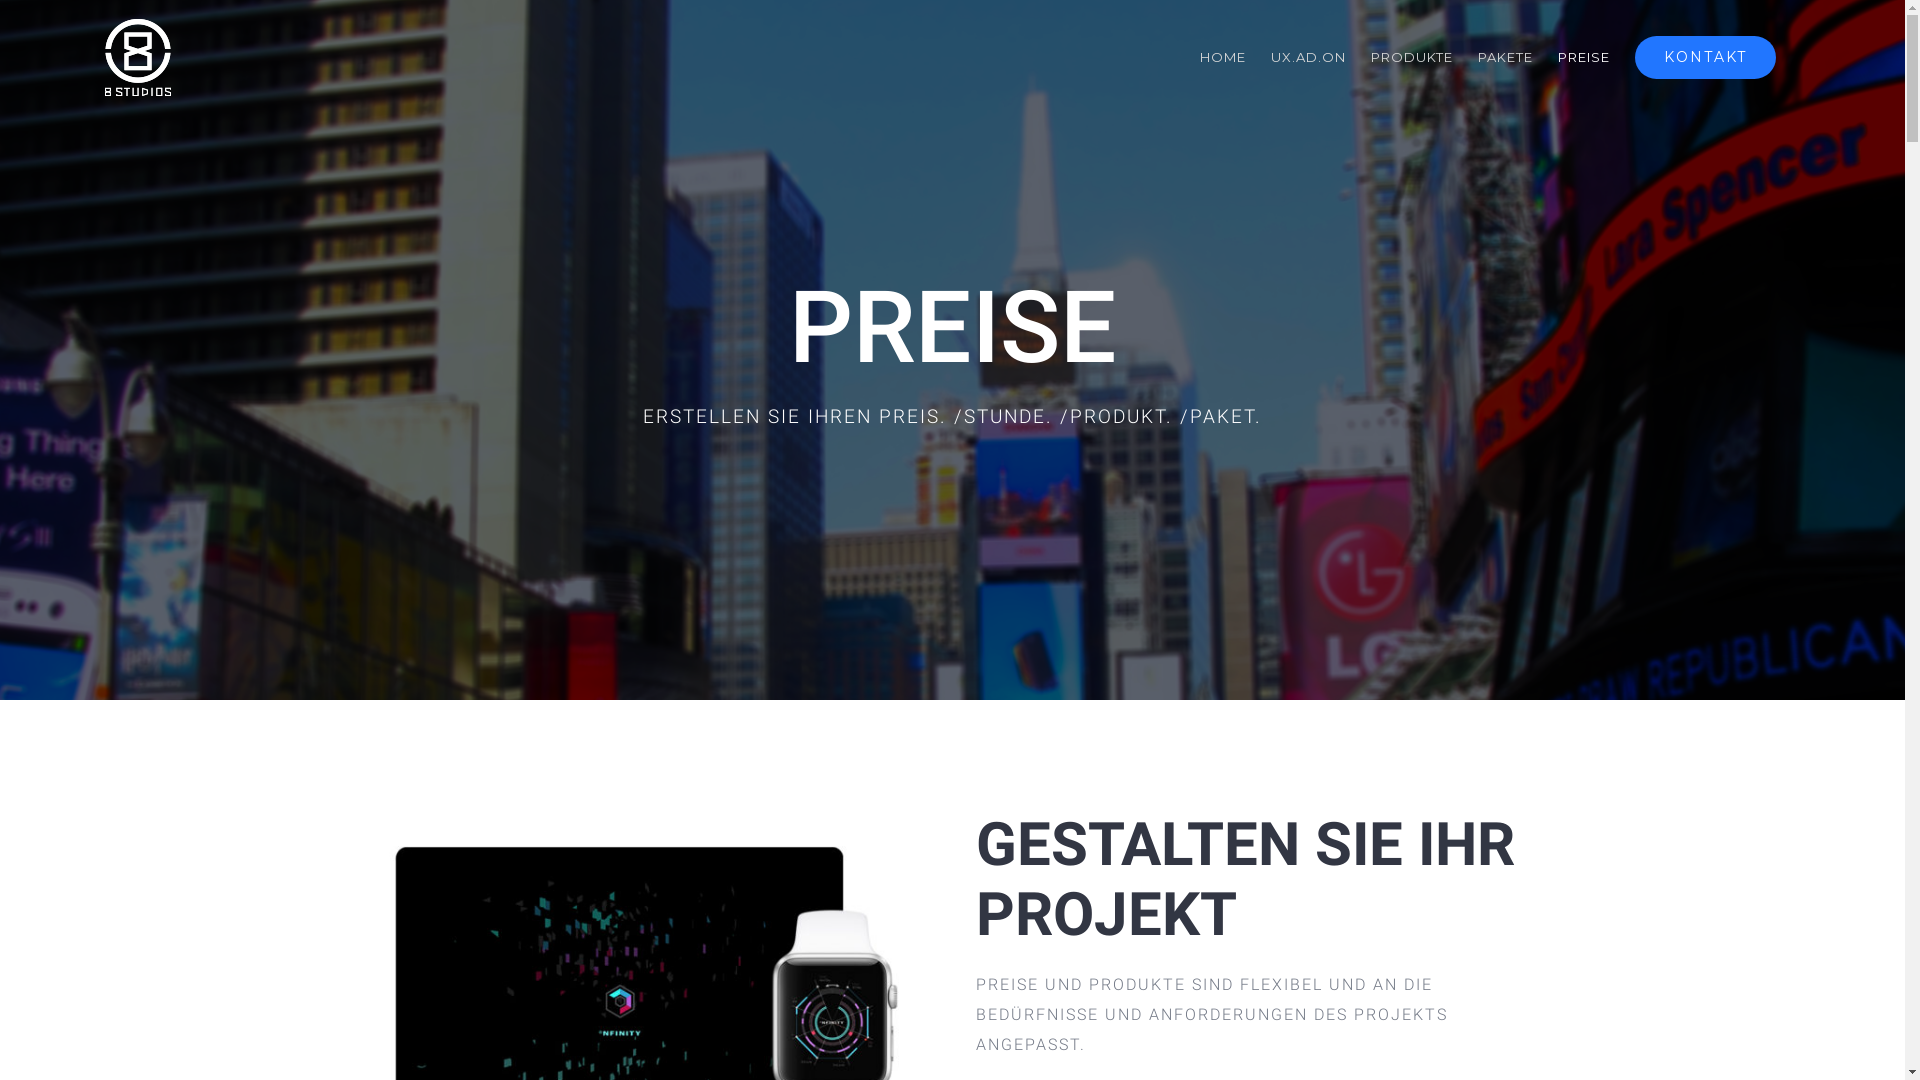  I want to click on HOME, so click(1223, 57).